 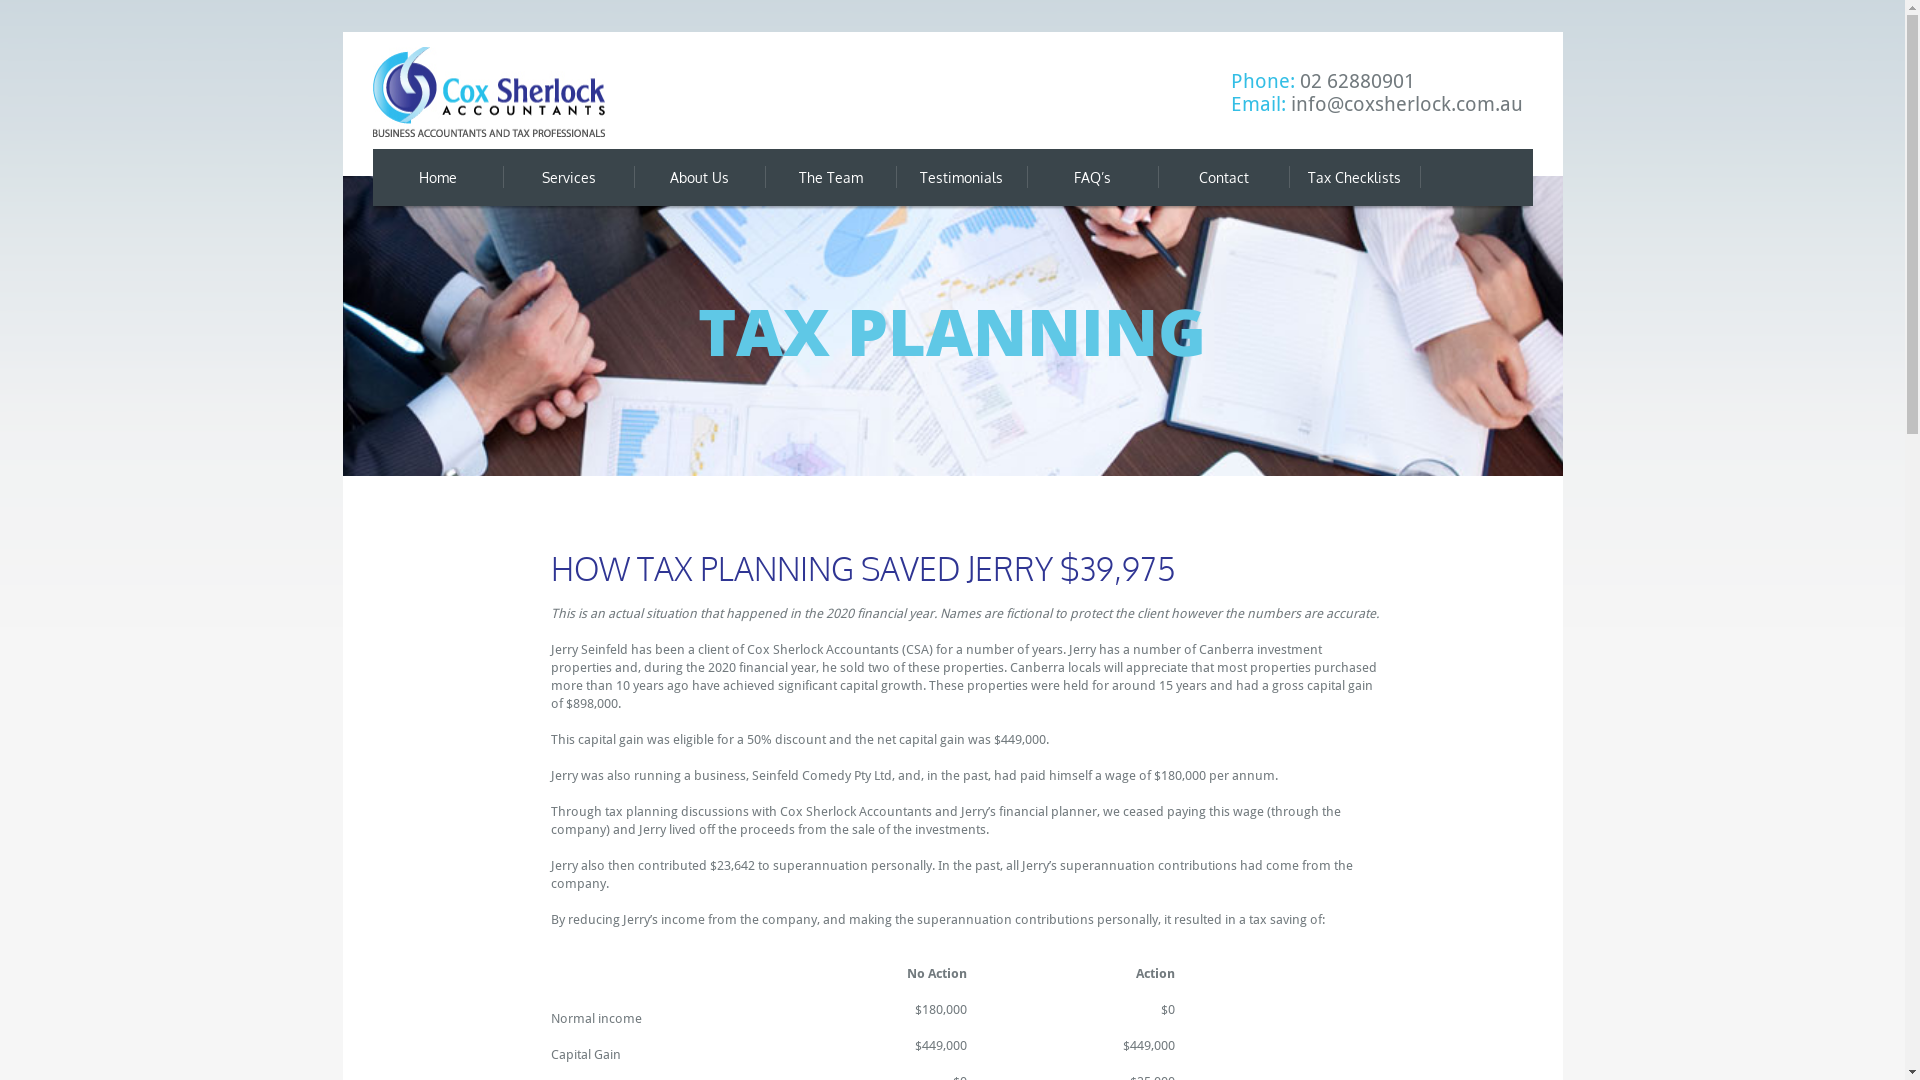 What do you see at coordinates (568, 178) in the screenshot?
I see `Services` at bounding box center [568, 178].